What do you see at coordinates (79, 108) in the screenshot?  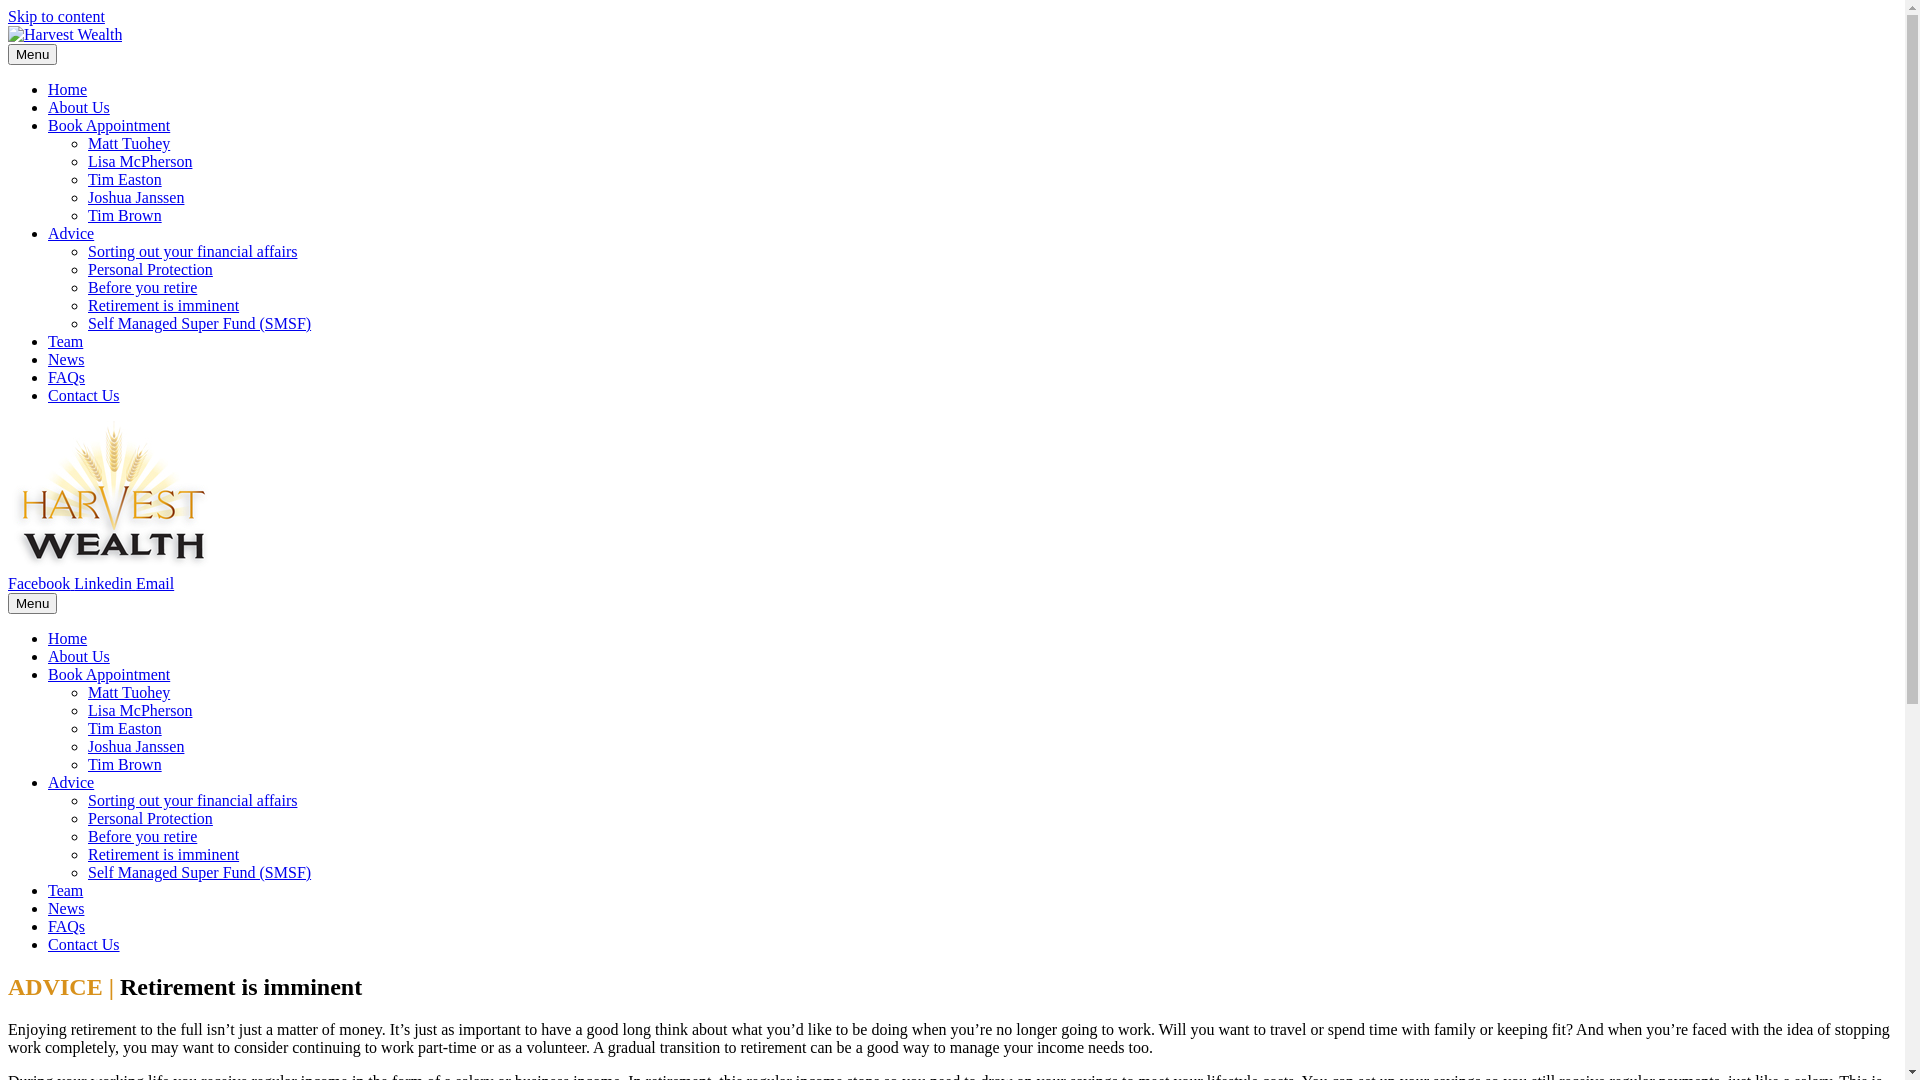 I see `About Us` at bounding box center [79, 108].